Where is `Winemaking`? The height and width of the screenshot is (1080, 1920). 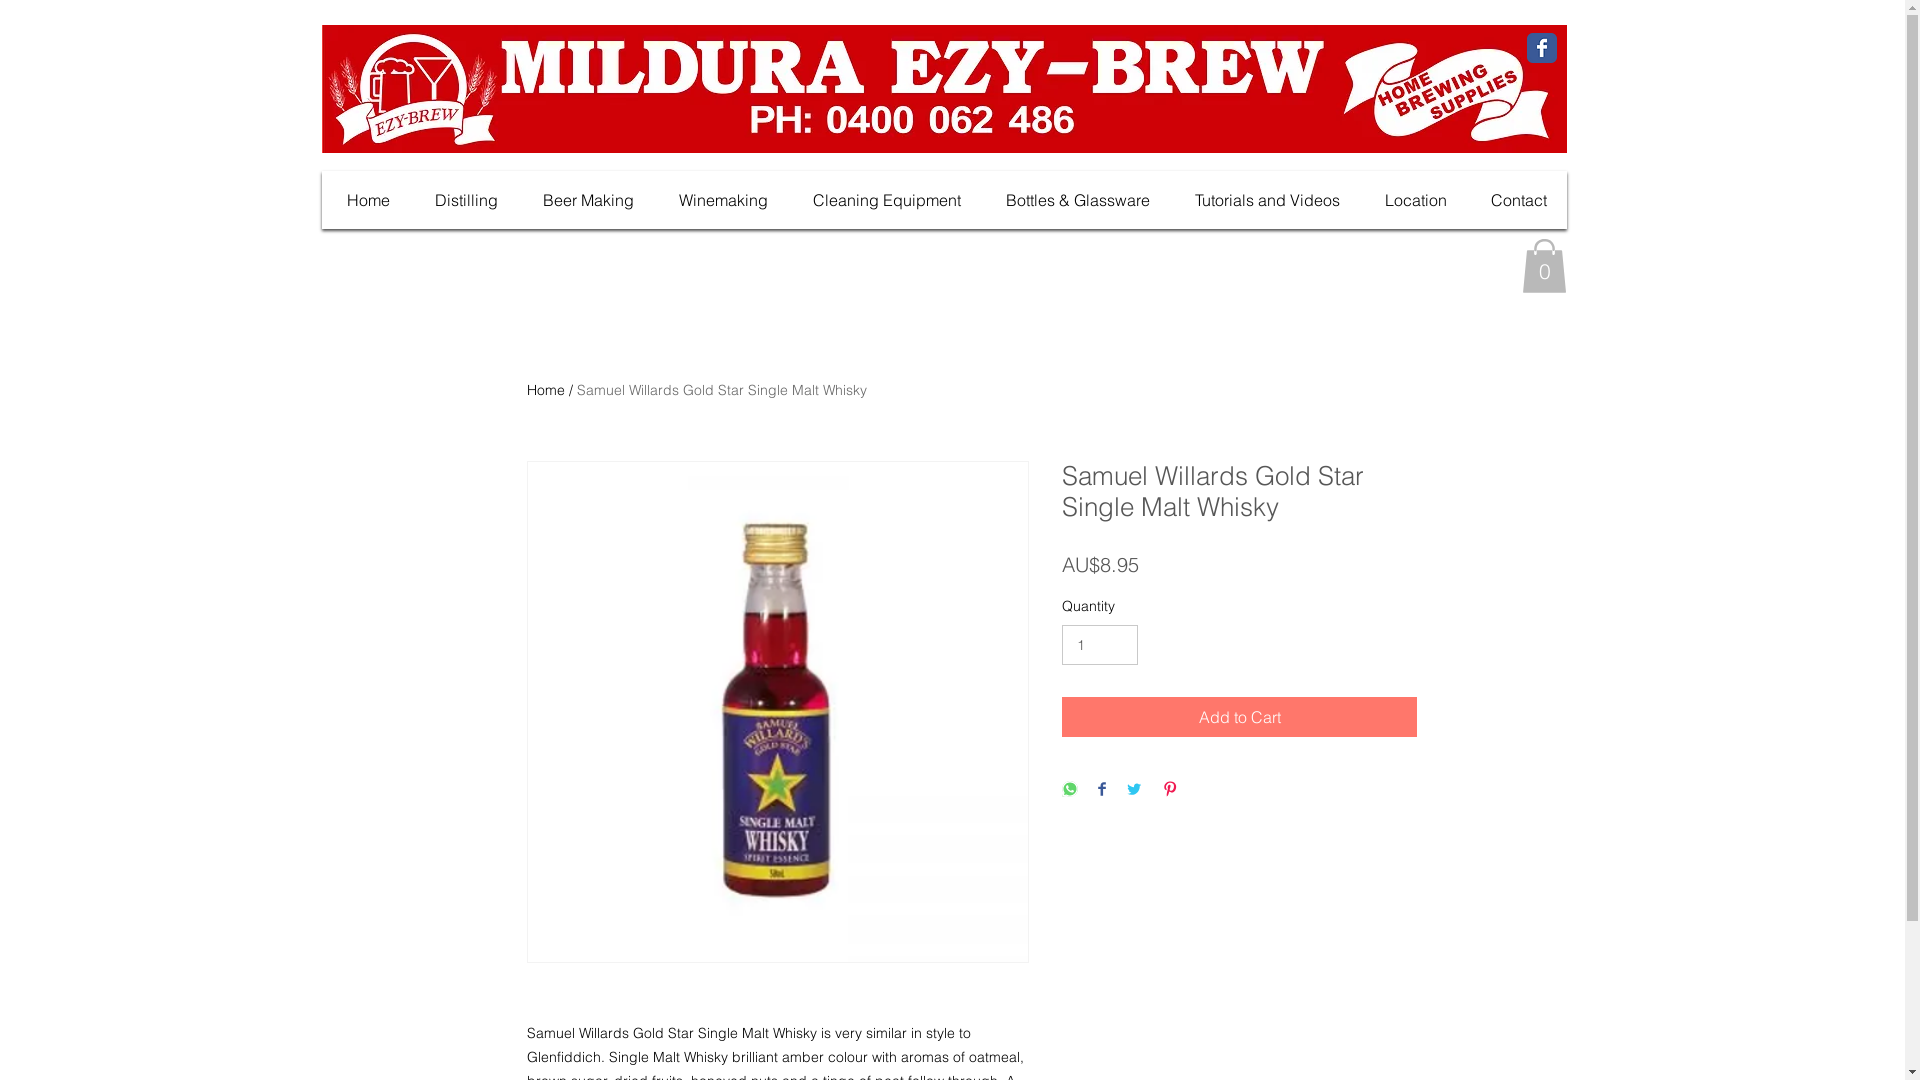
Winemaking is located at coordinates (722, 200).